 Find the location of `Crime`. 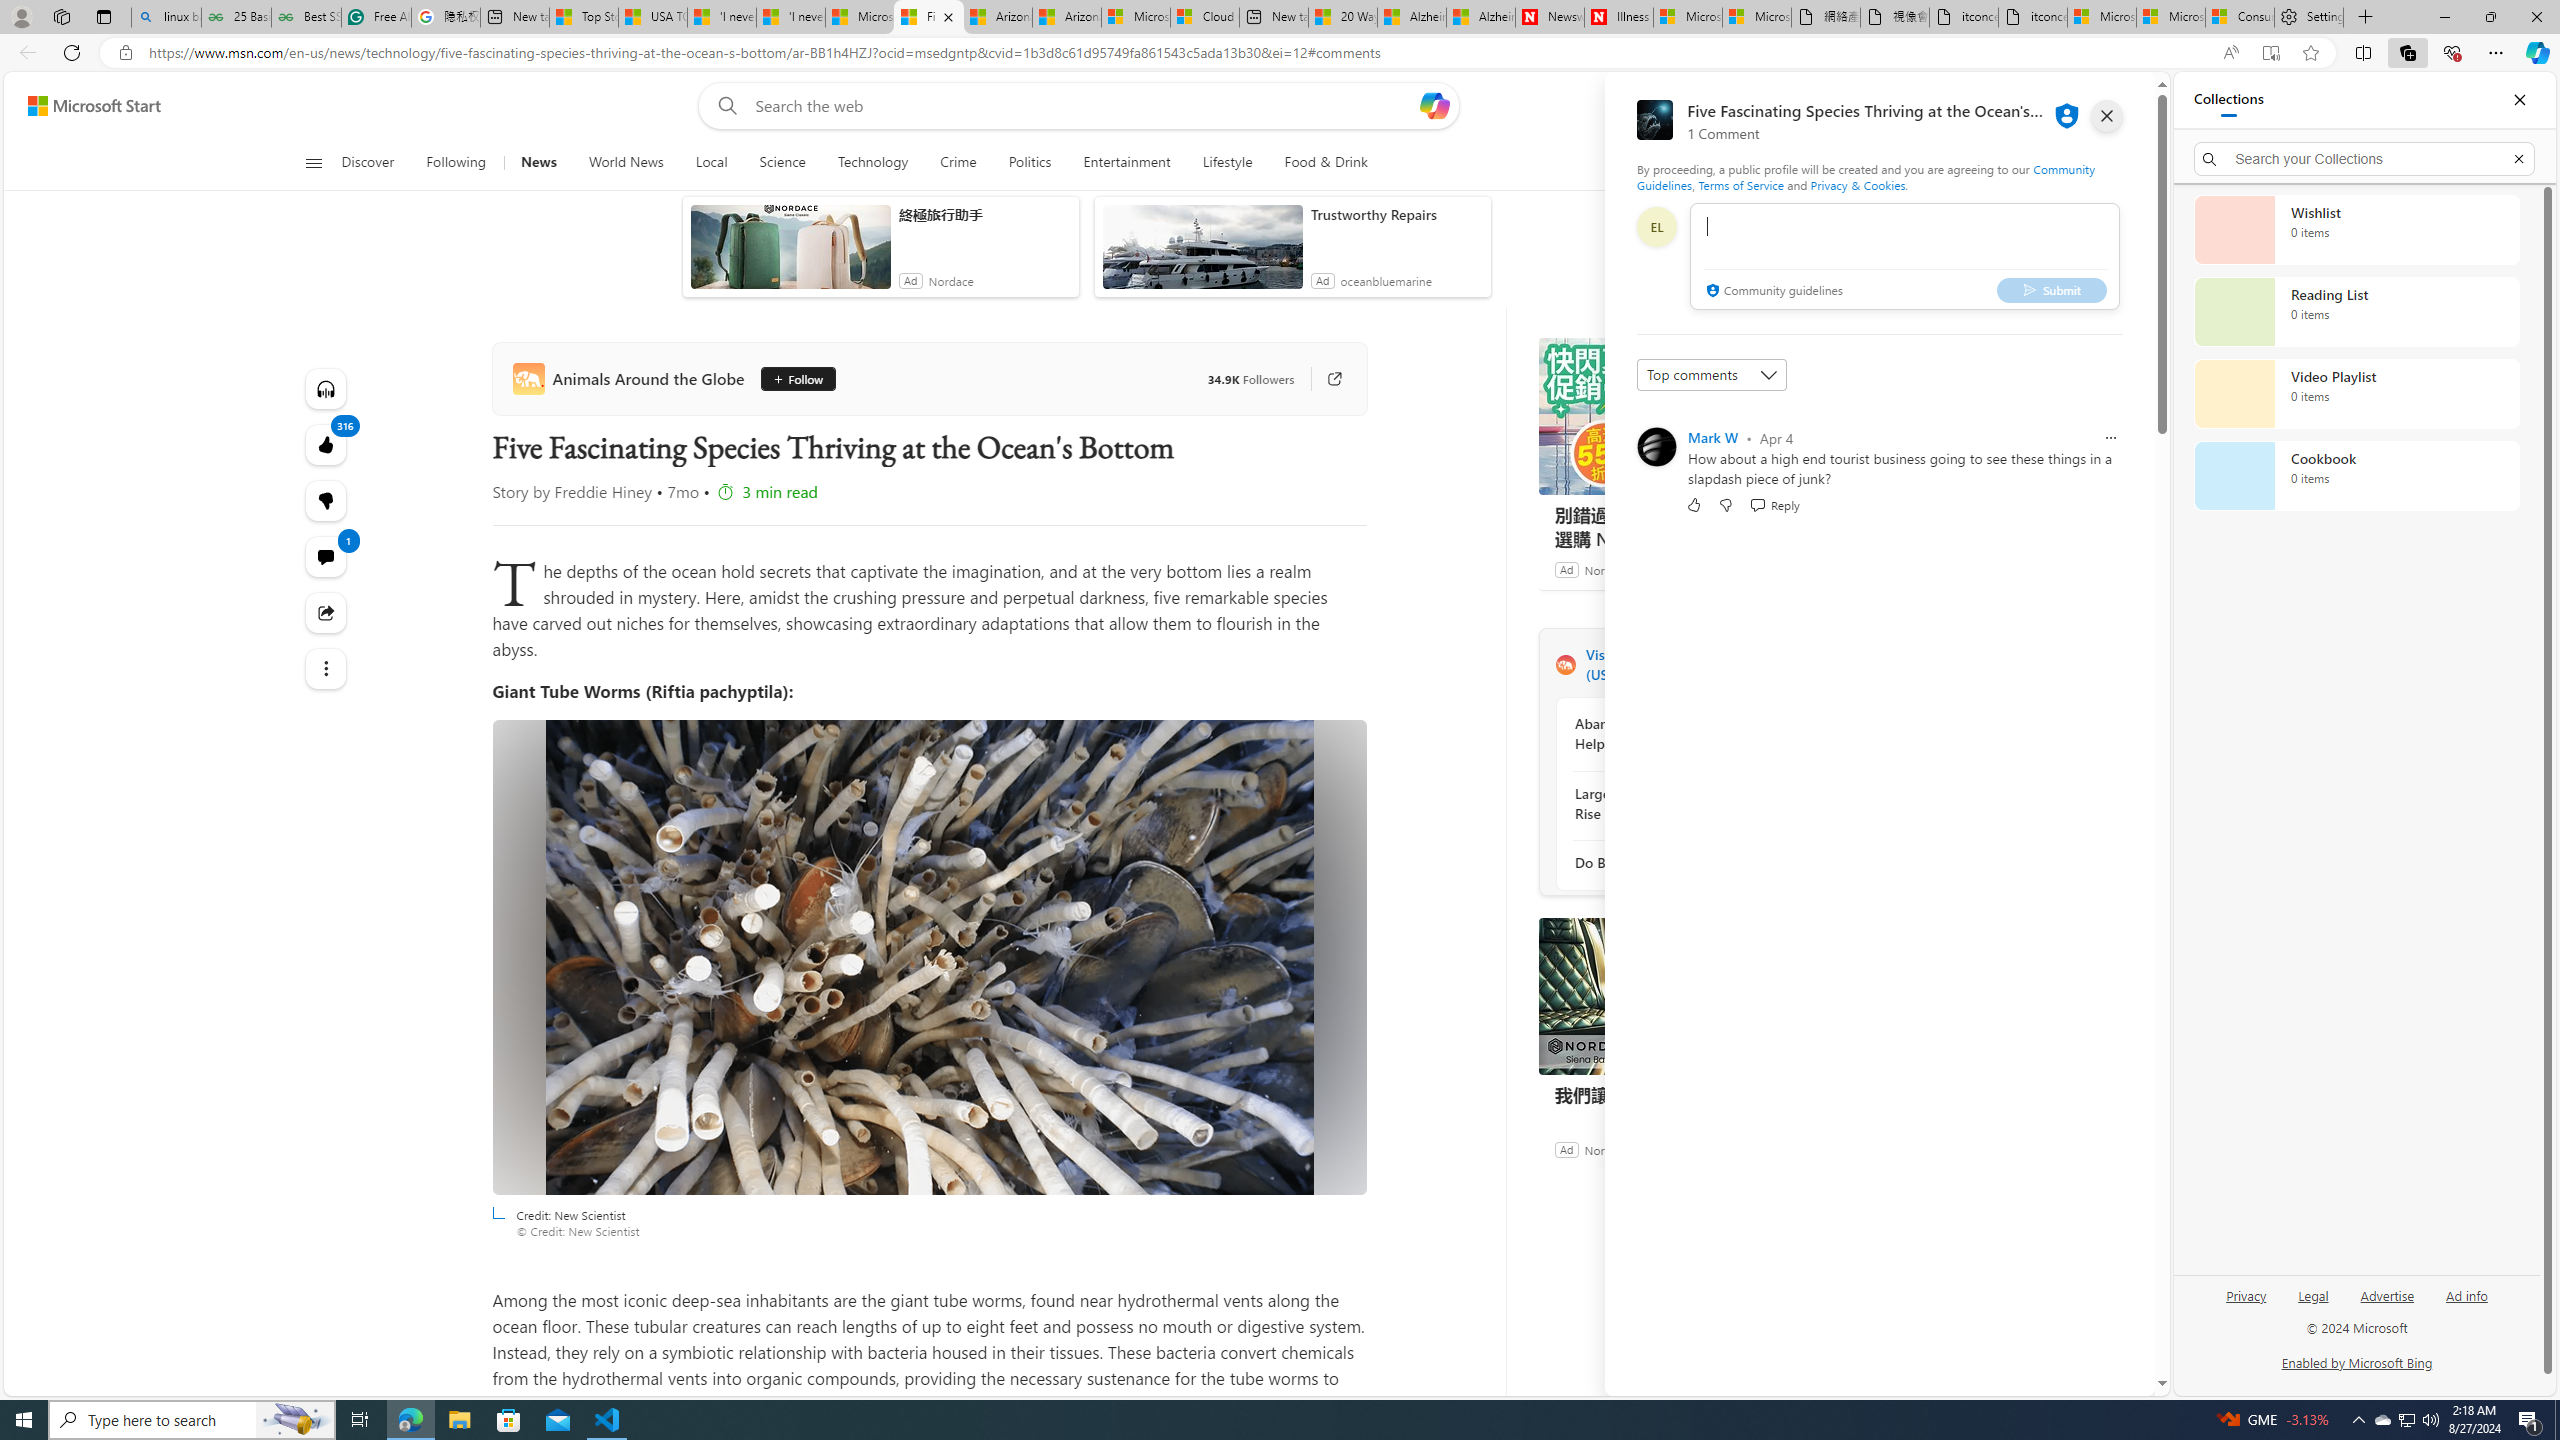

Crime is located at coordinates (958, 163).